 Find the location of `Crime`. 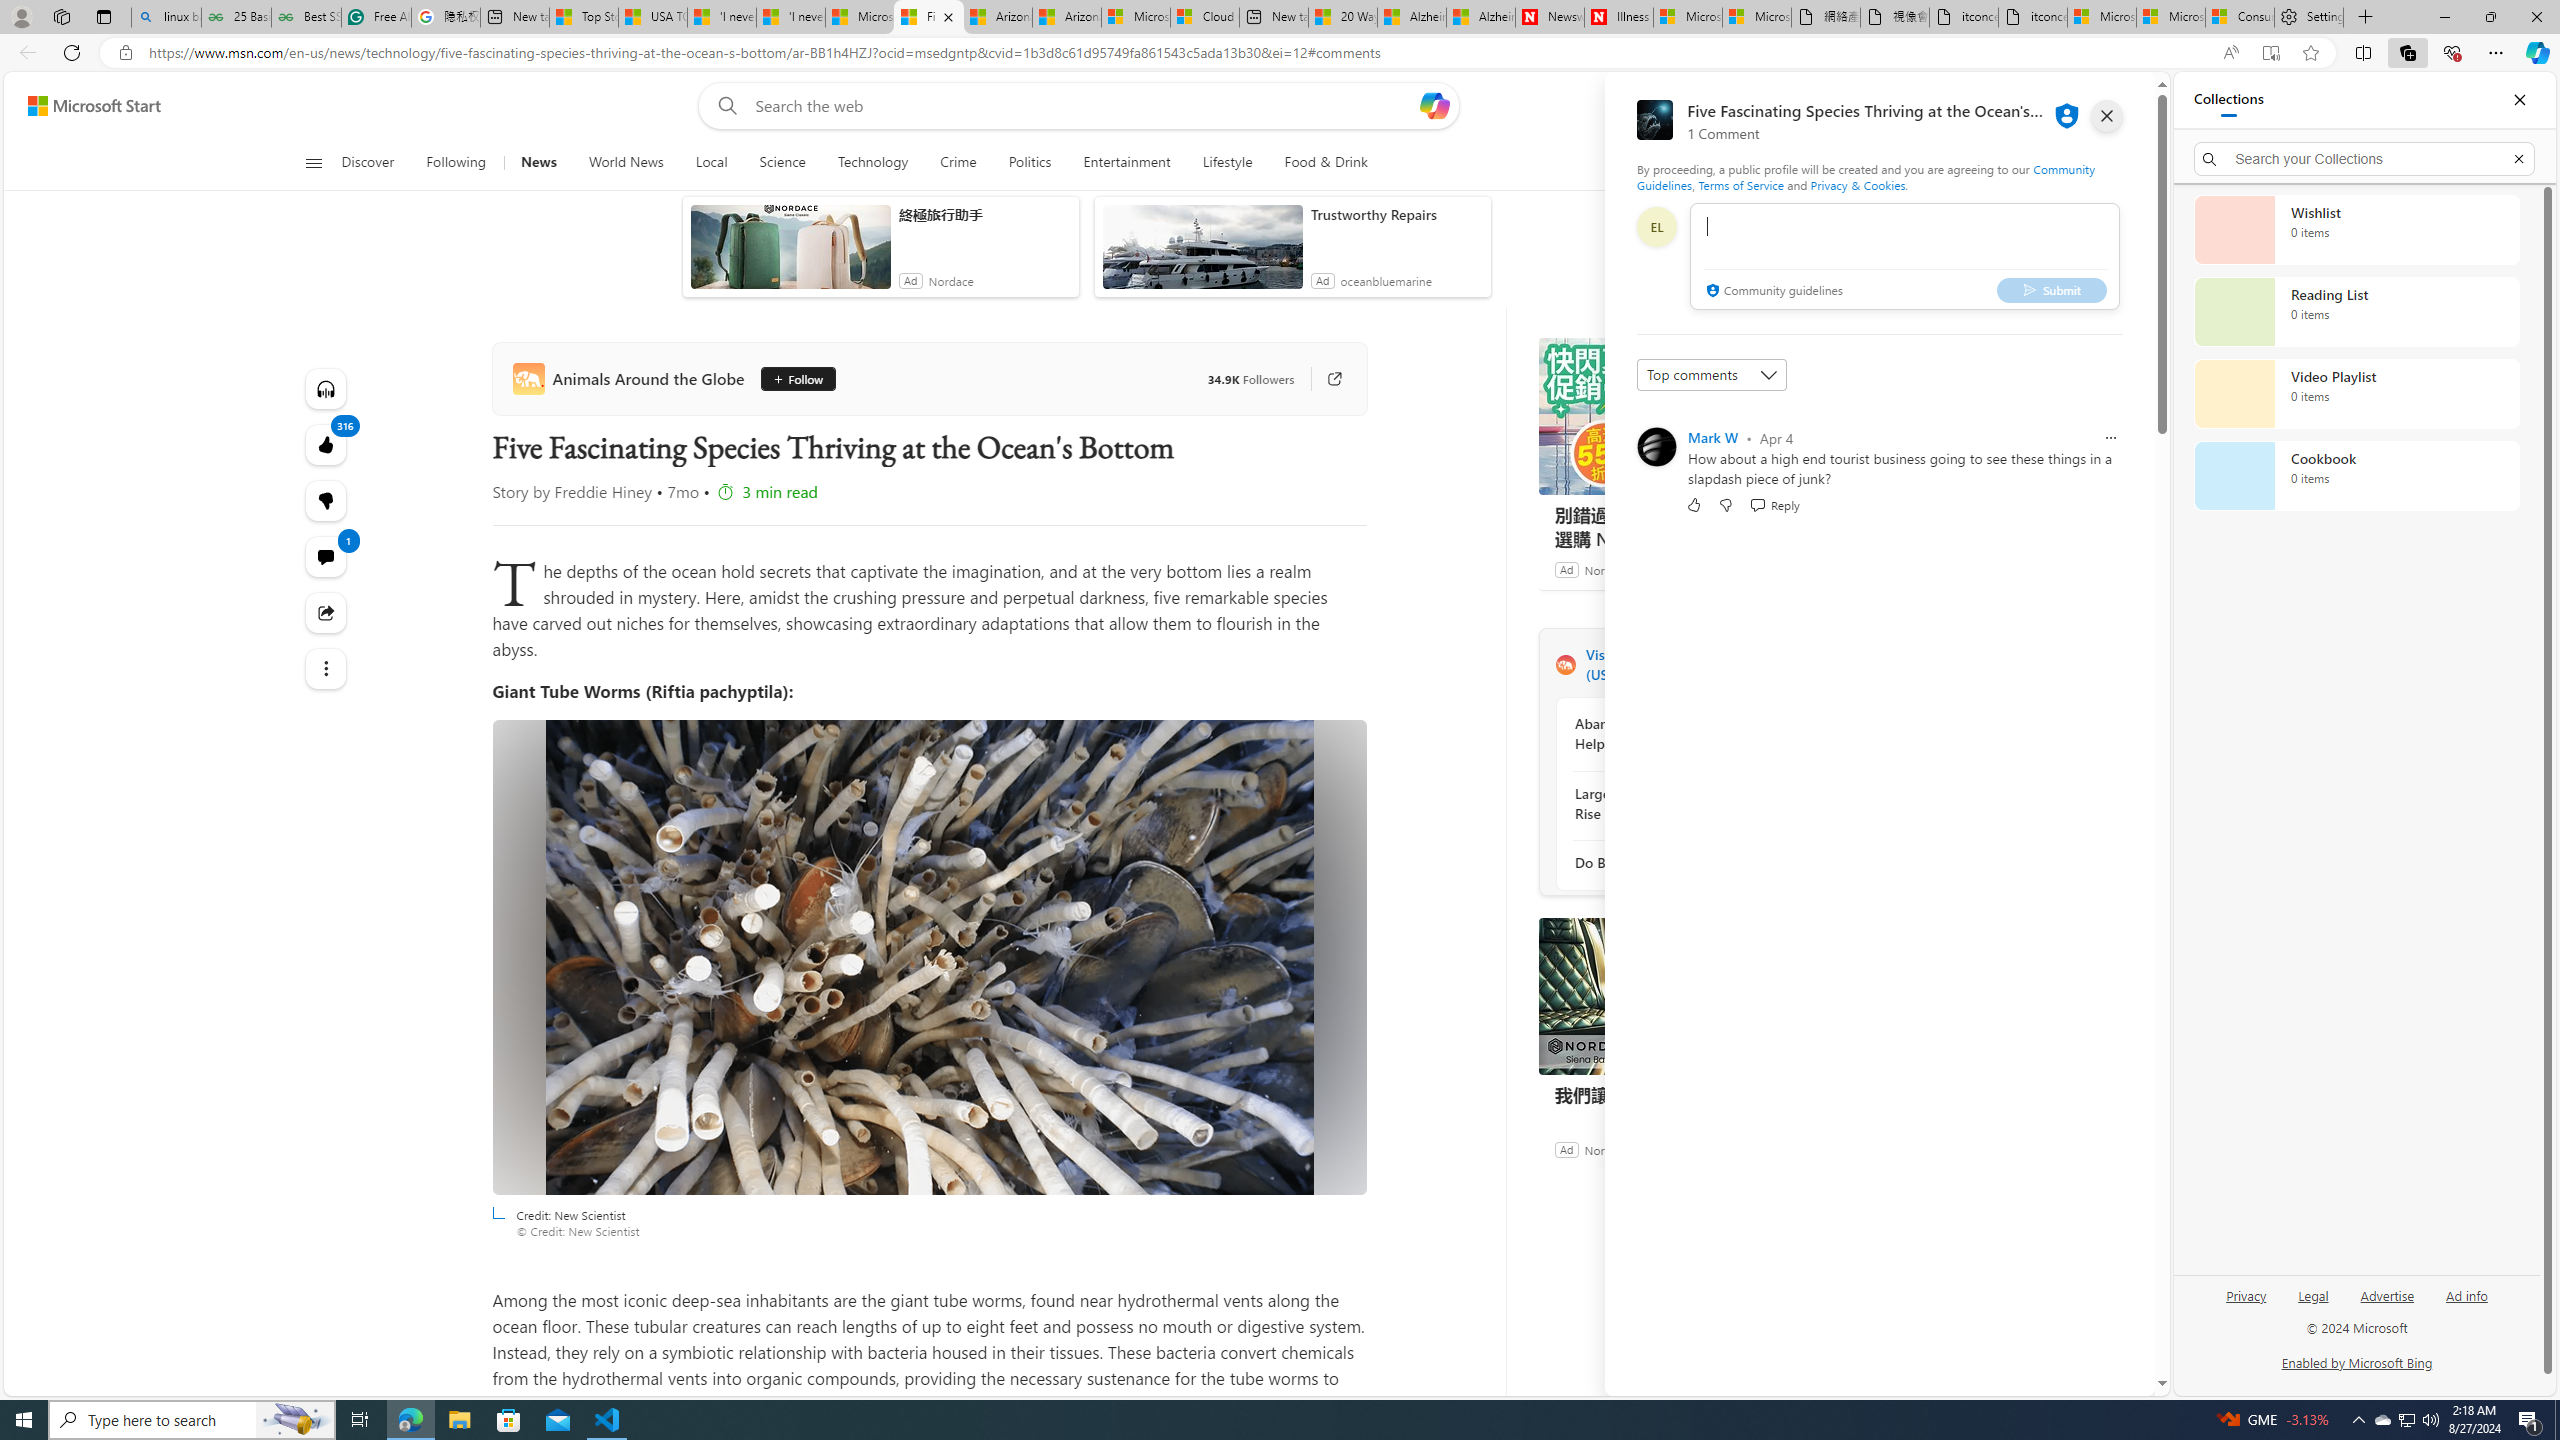

Crime is located at coordinates (958, 163).